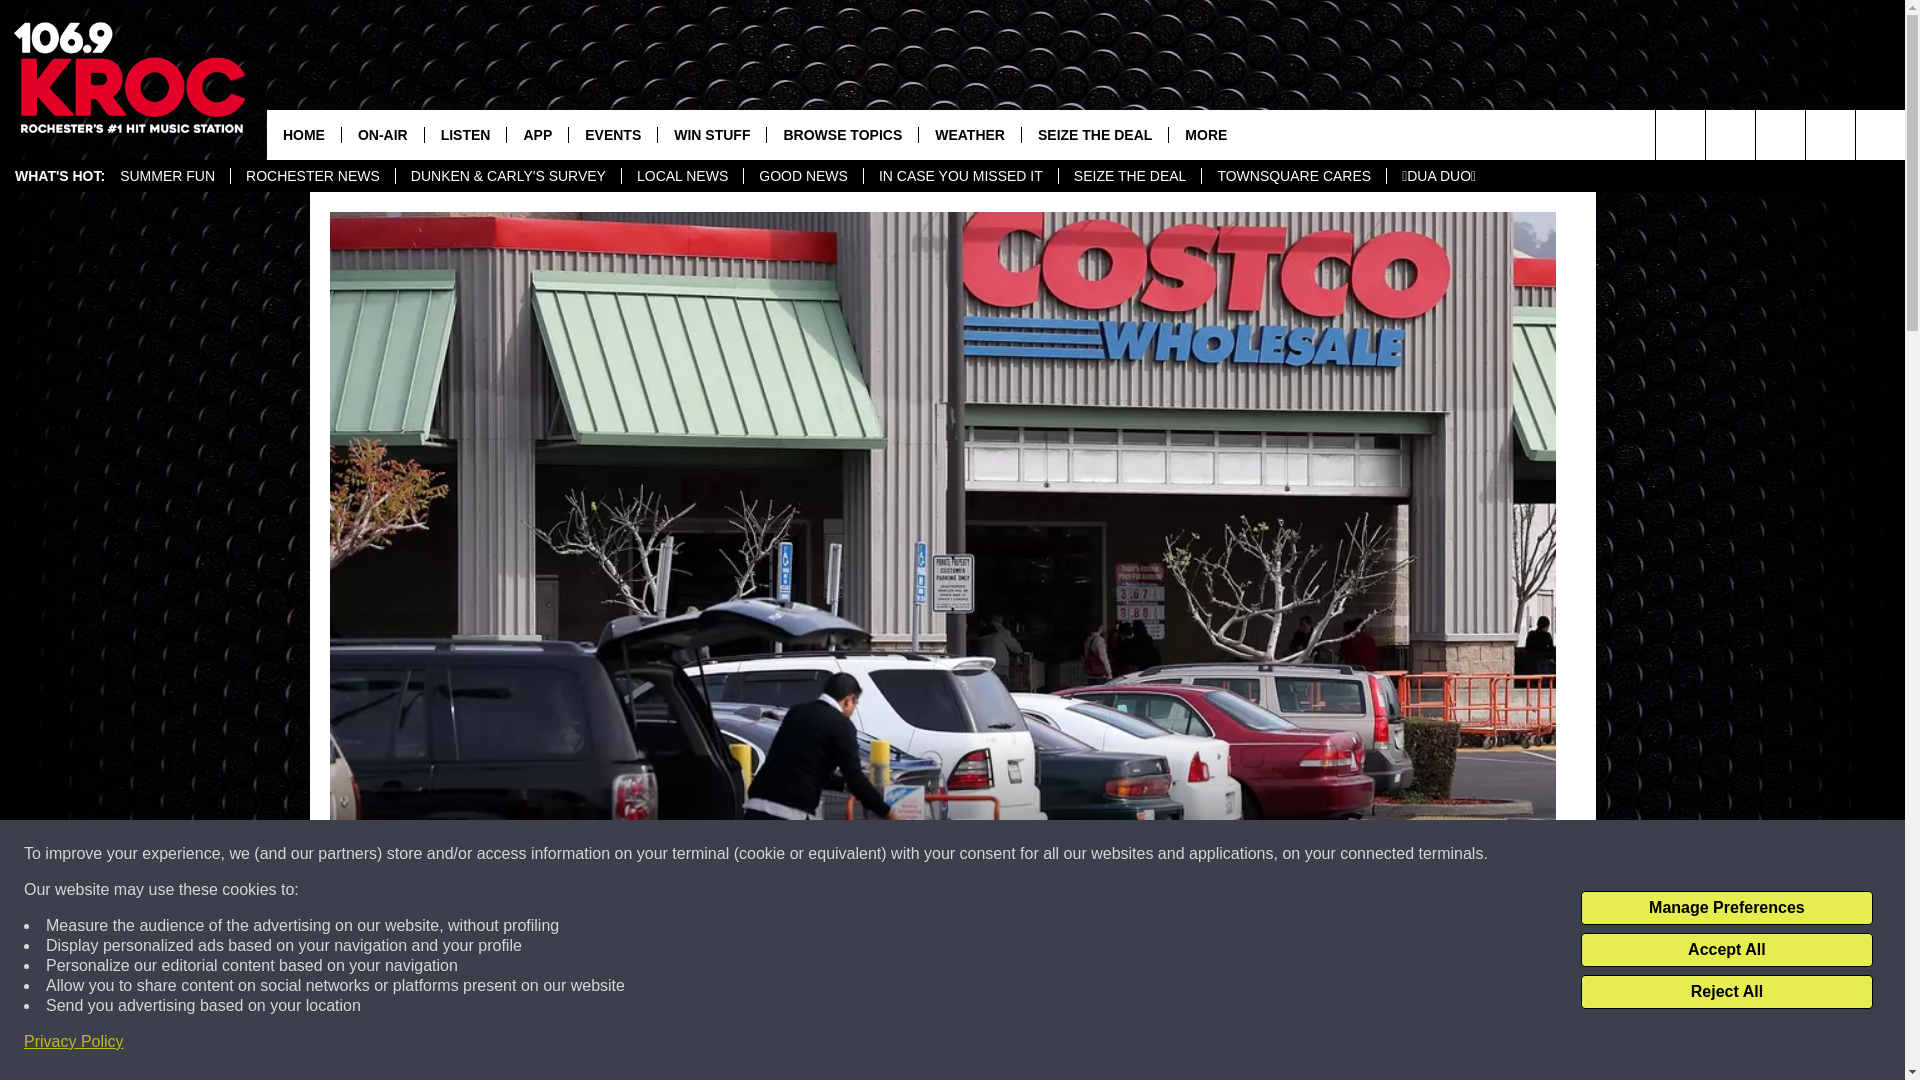 This screenshot has width=1920, height=1080. I want to click on Manage Preferences, so click(1726, 908).